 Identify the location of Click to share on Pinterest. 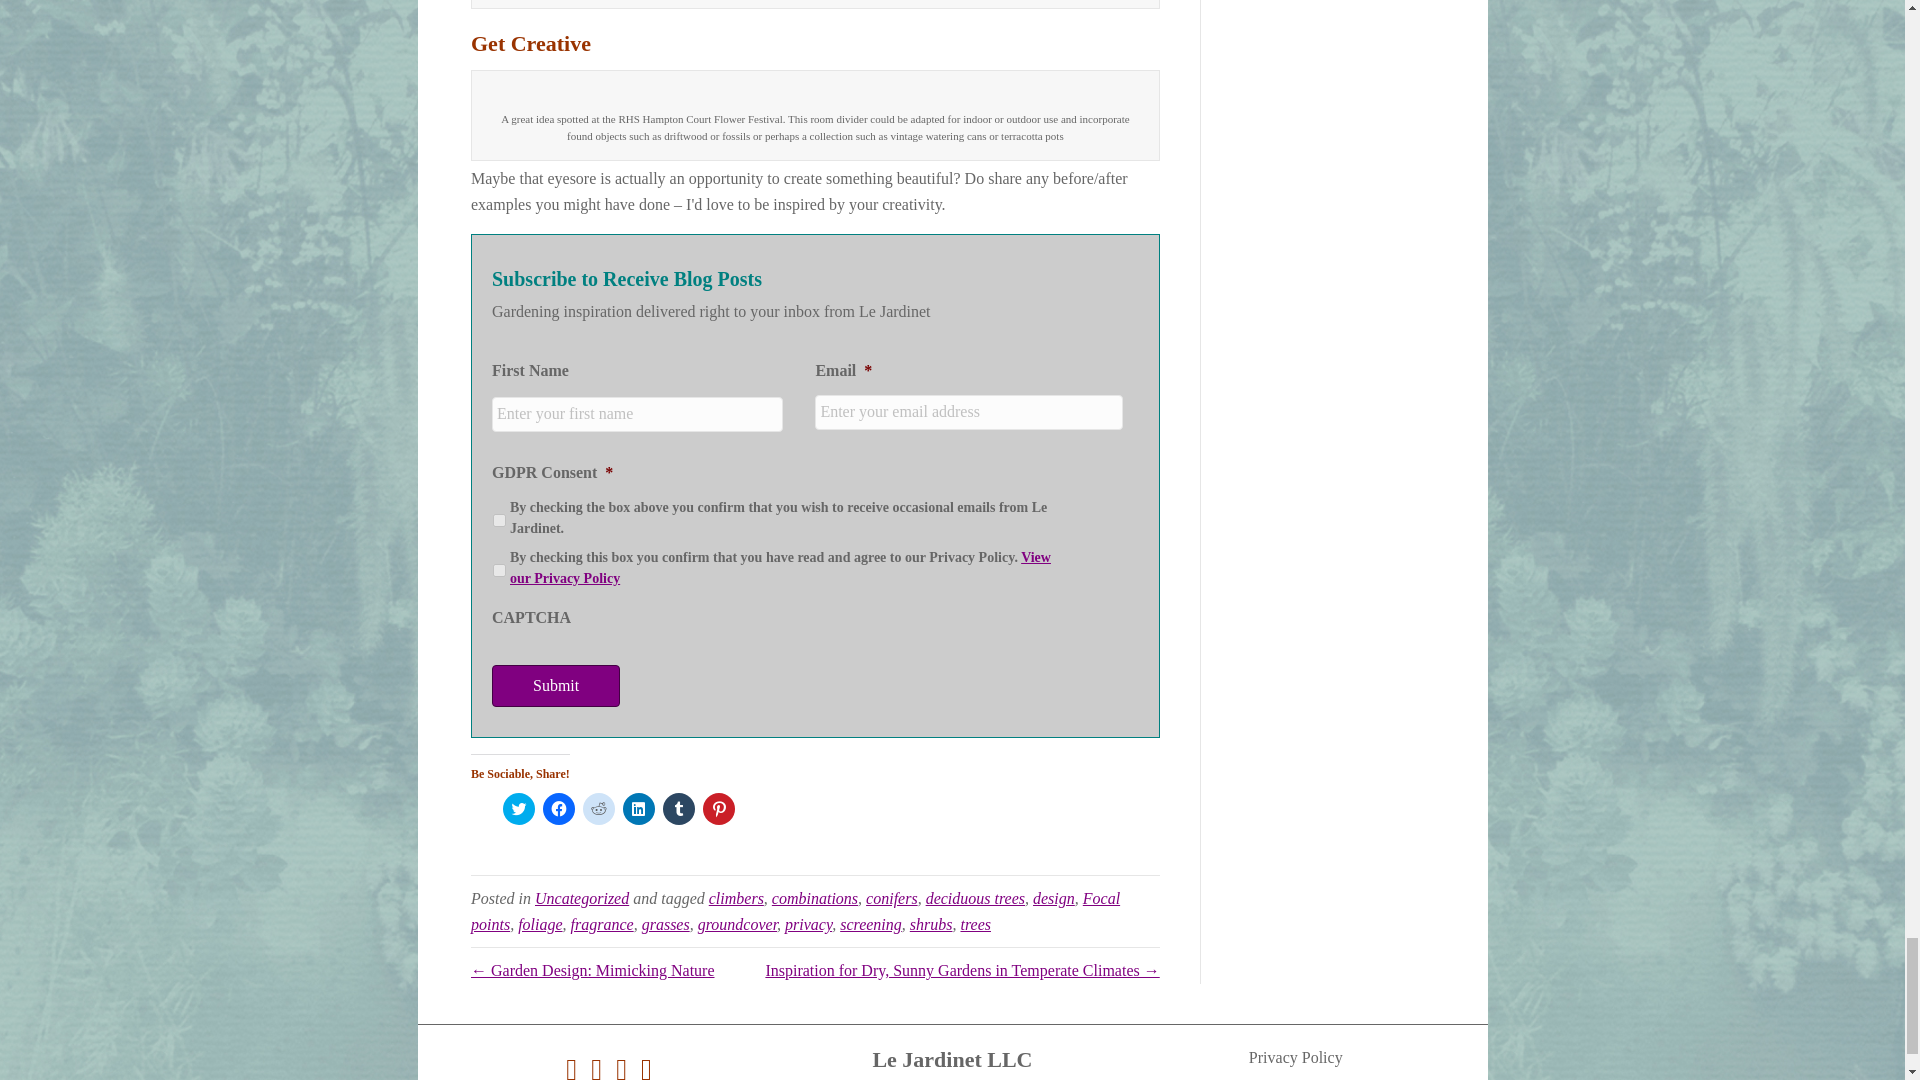
(718, 808).